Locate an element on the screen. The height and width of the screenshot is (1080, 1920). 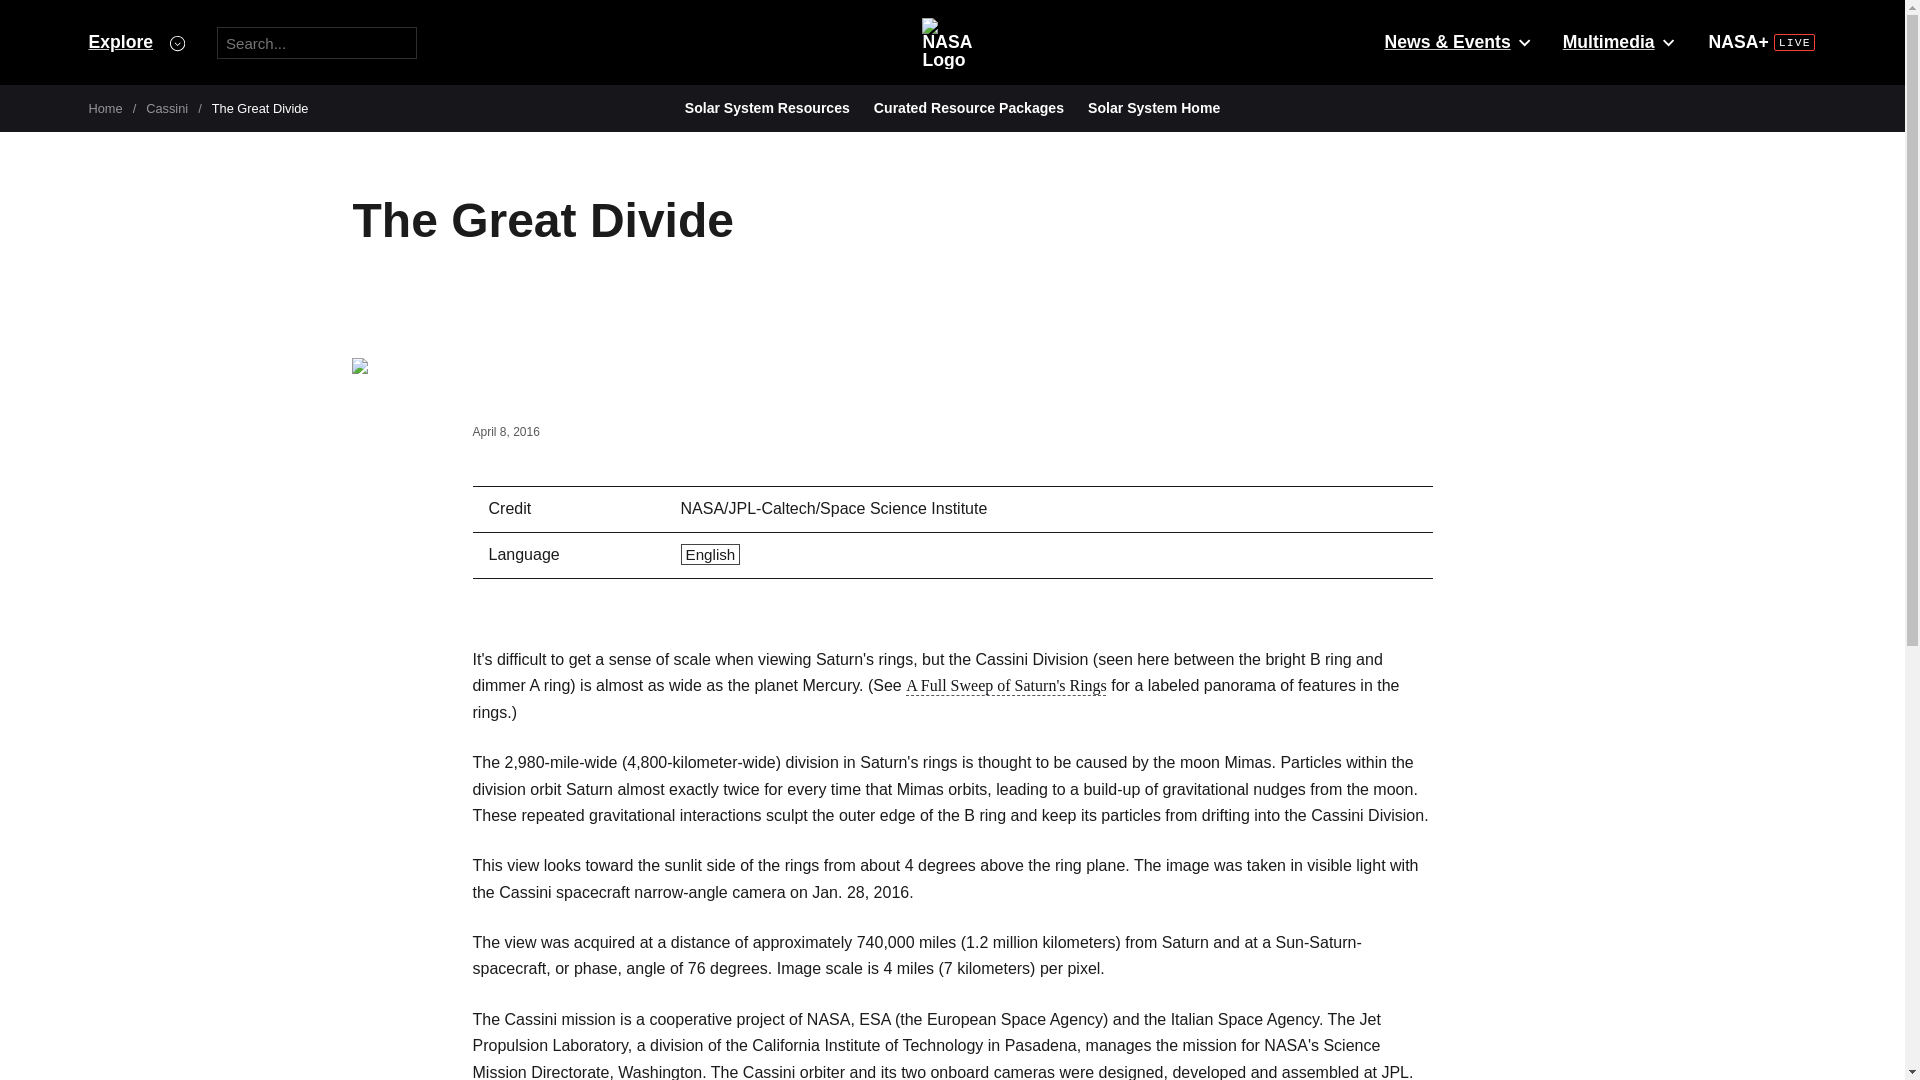
Home is located at coordinates (105, 108).